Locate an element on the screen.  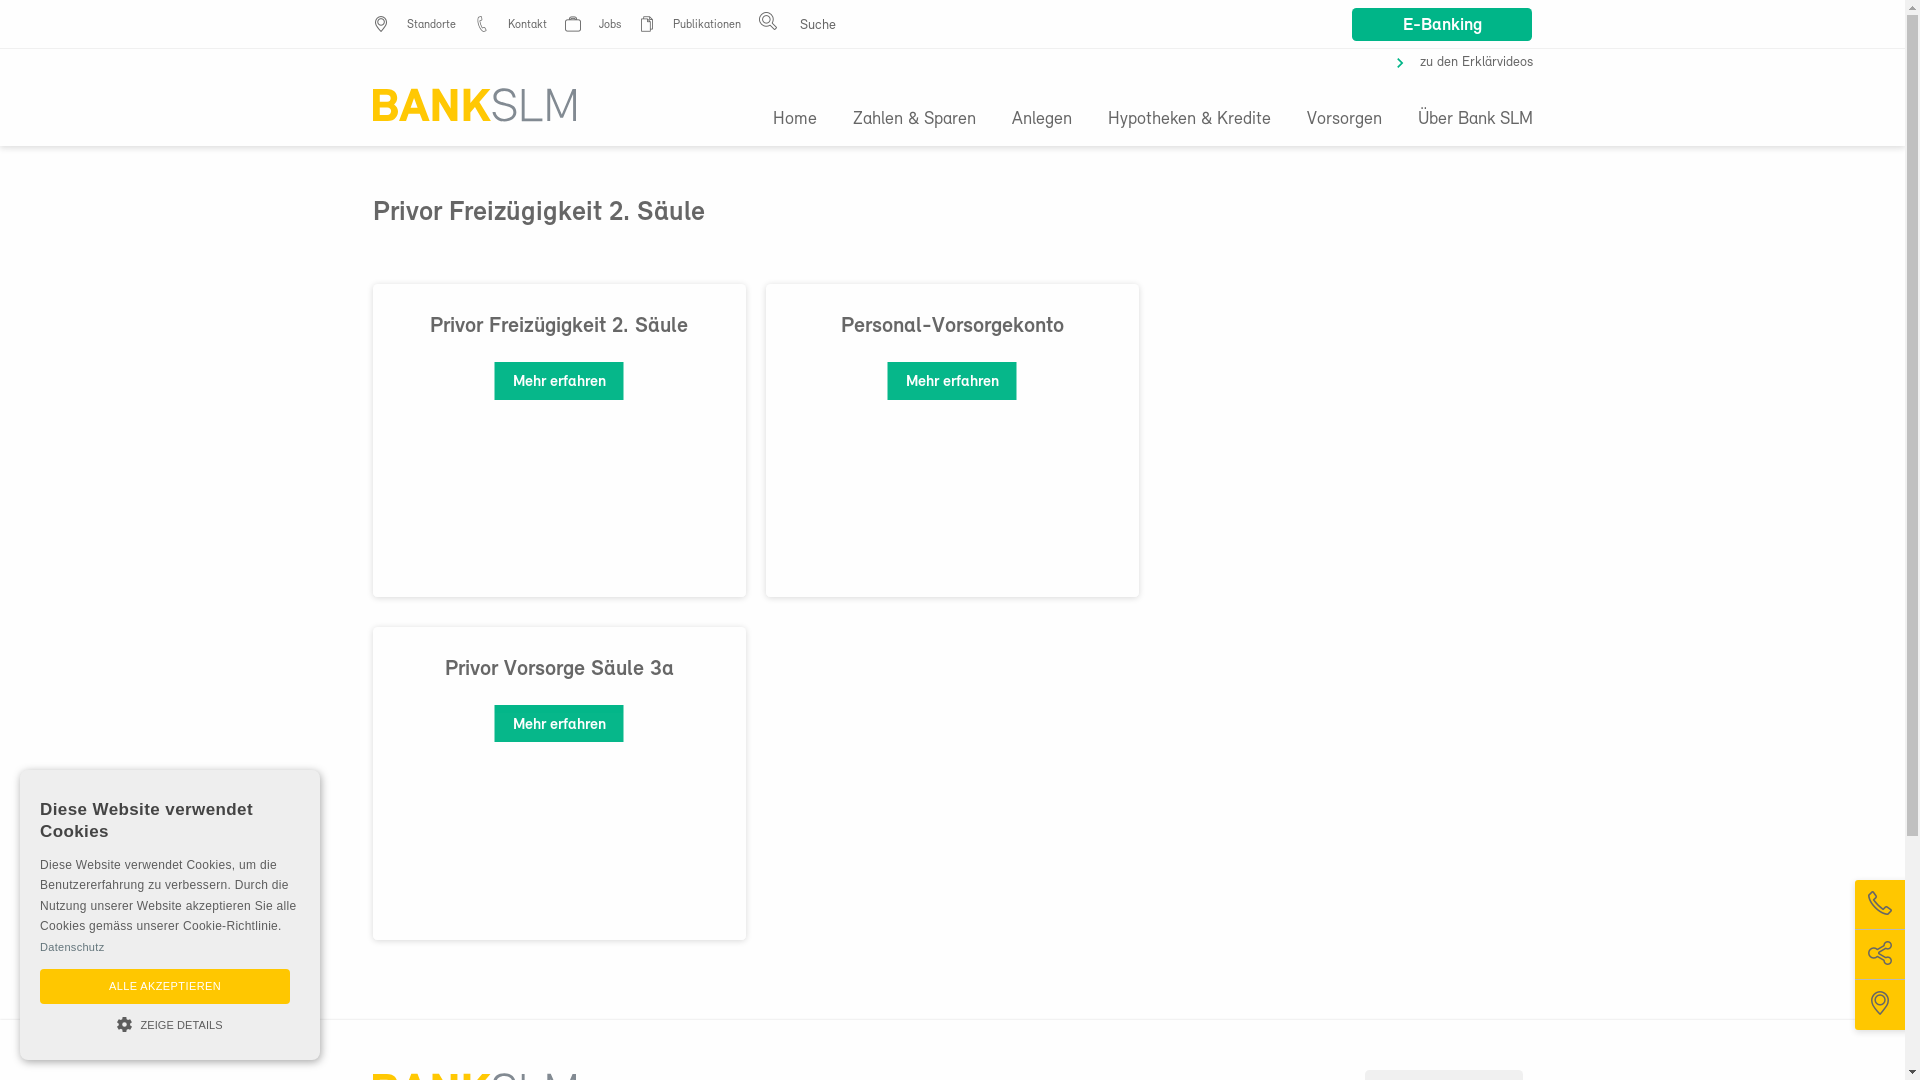
Anlegen is located at coordinates (1042, 120).